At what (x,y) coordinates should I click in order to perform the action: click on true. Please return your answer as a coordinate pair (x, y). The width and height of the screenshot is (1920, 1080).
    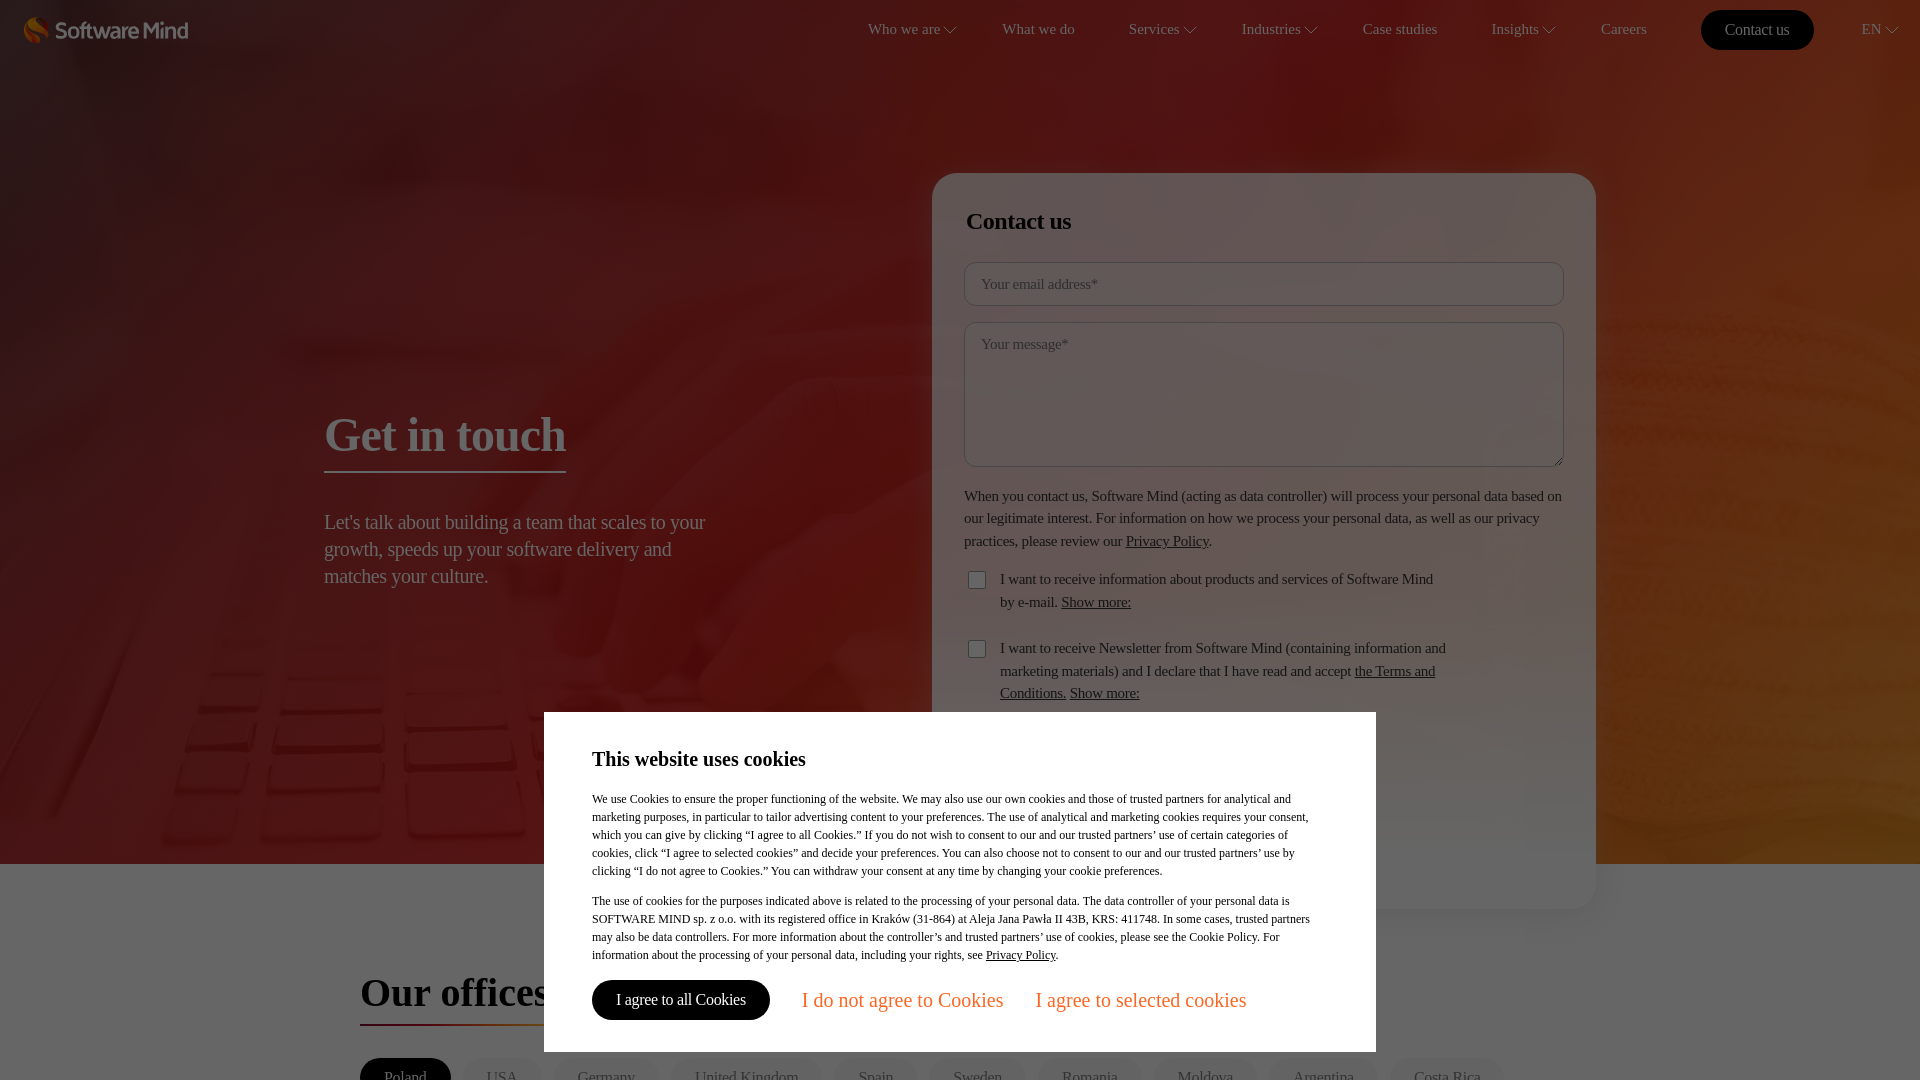
    Looking at the image, I should click on (976, 580).